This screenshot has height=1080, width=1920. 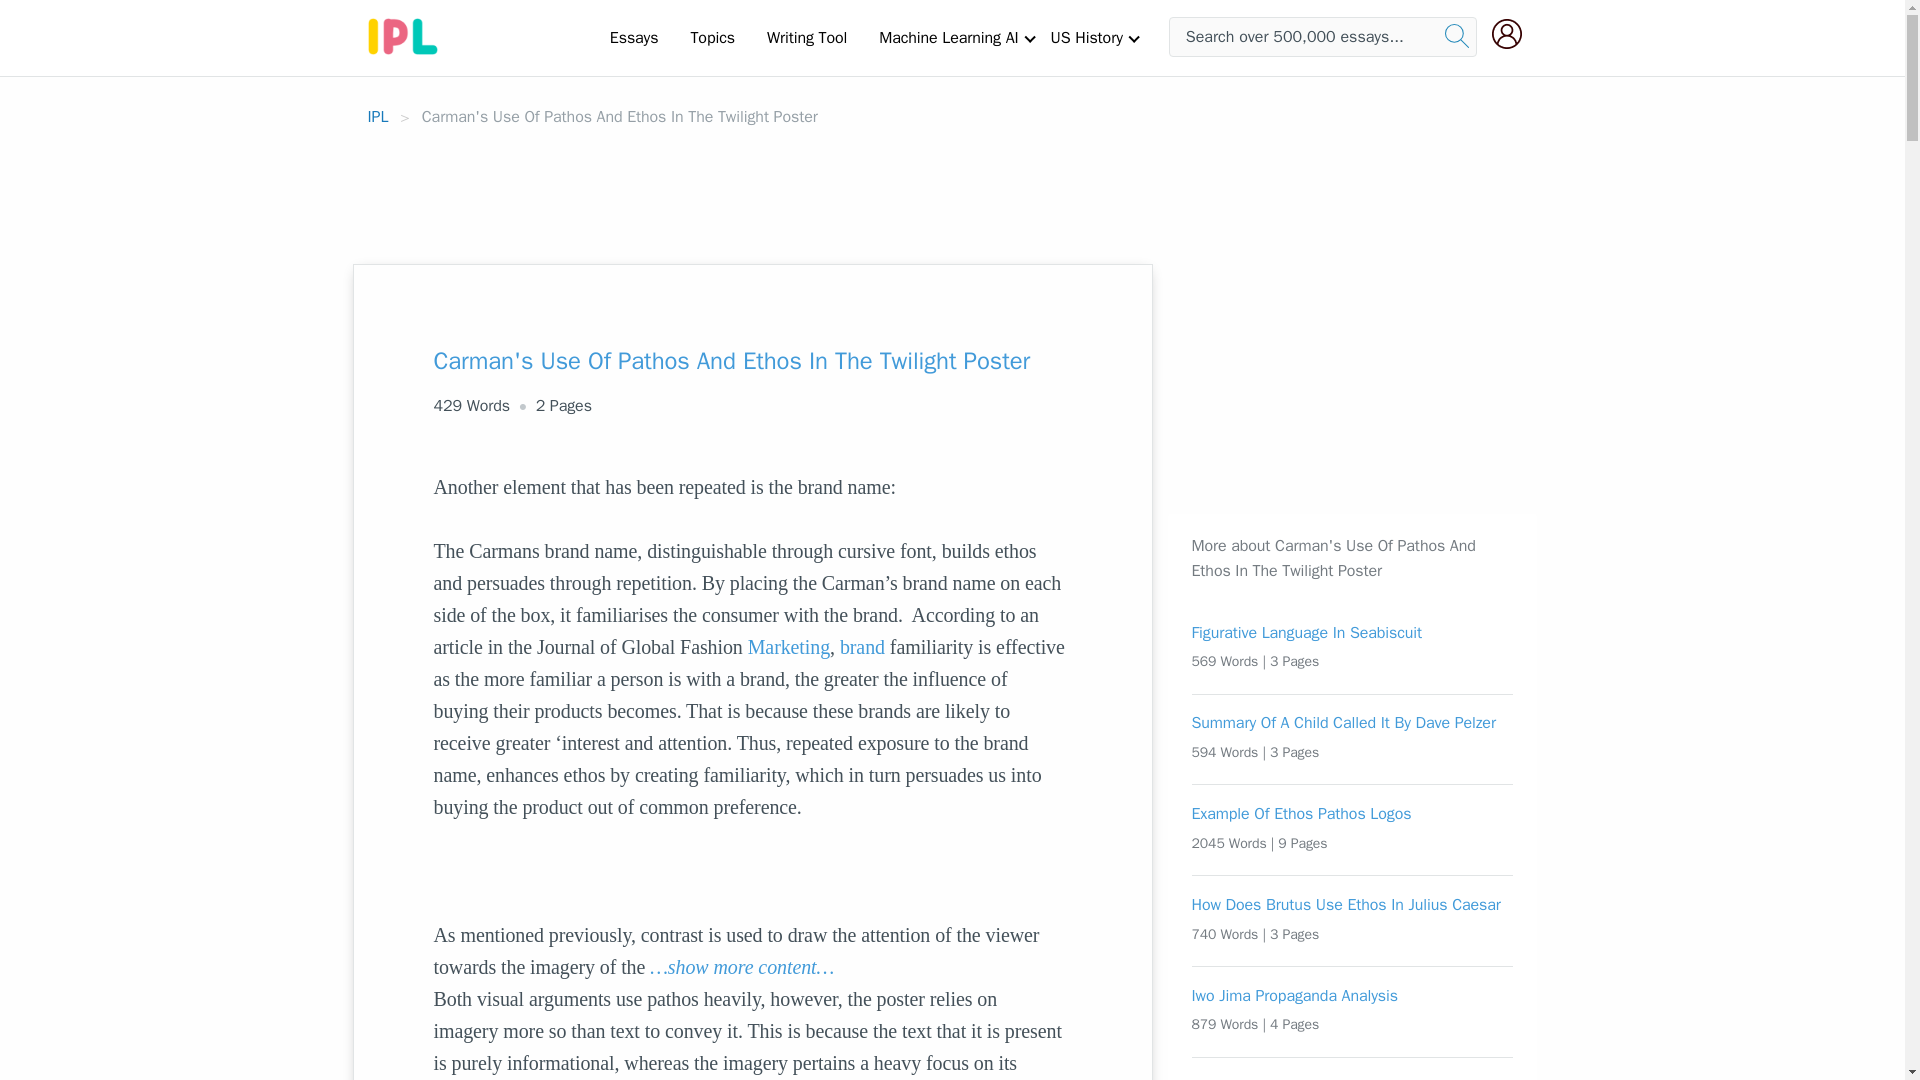 What do you see at coordinates (378, 116) in the screenshot?
I see `IPL` at bounding box center [378, 116].